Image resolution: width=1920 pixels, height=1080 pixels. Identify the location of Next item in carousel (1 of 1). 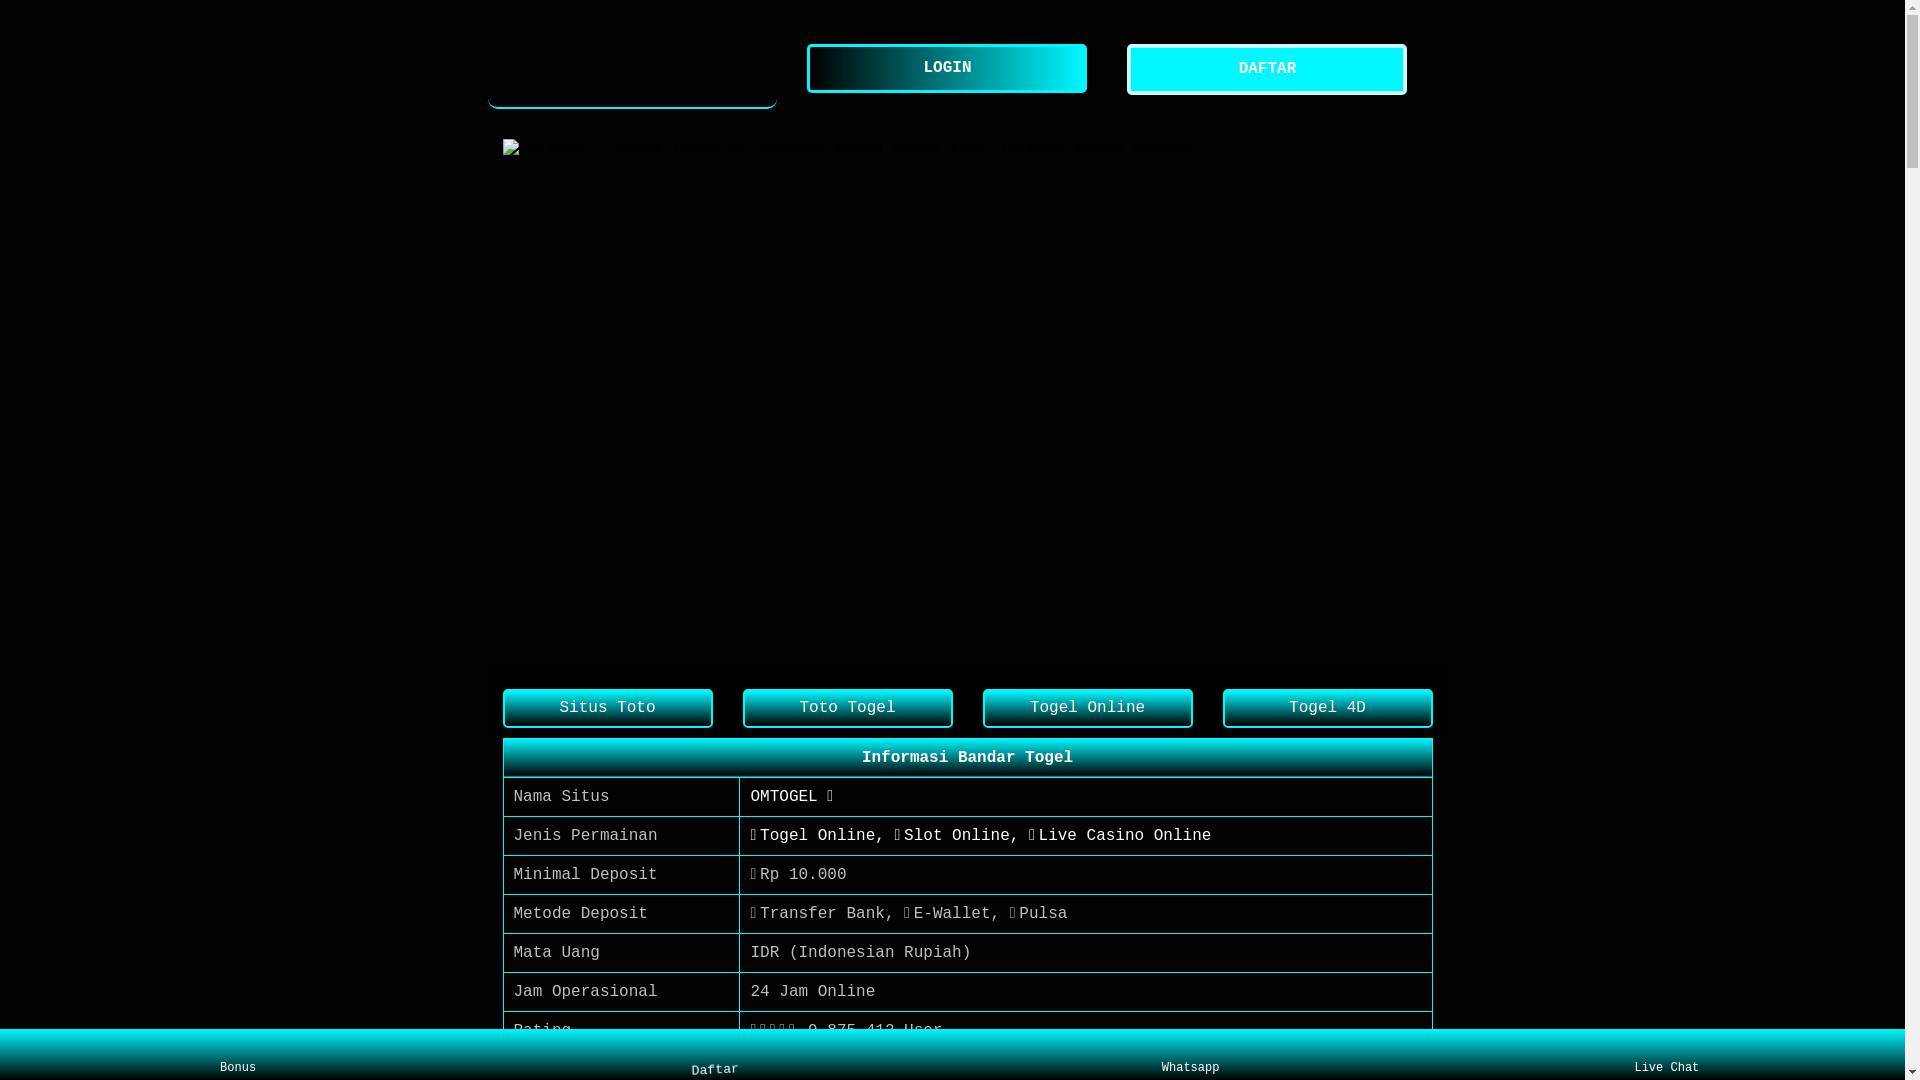
(1416, 400).